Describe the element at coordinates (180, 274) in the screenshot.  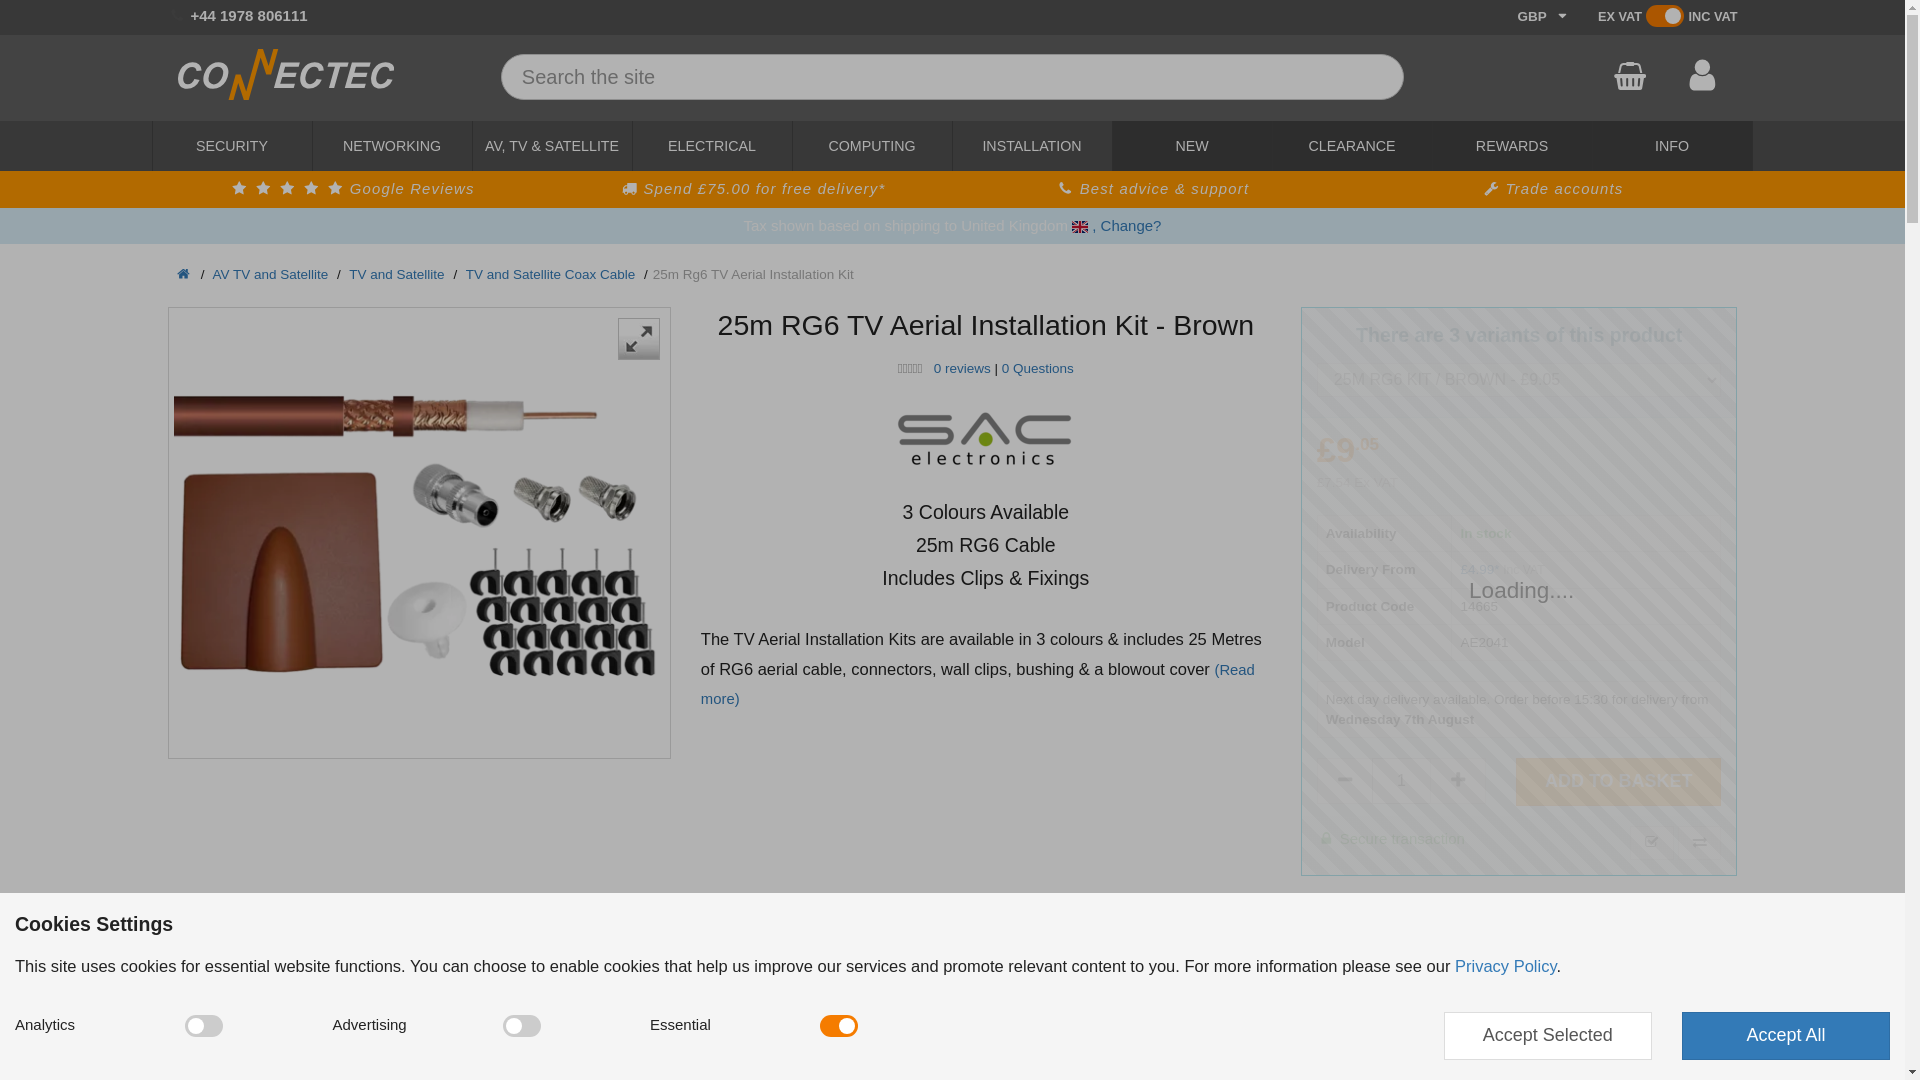
I see `CLEARANCE` at that location.